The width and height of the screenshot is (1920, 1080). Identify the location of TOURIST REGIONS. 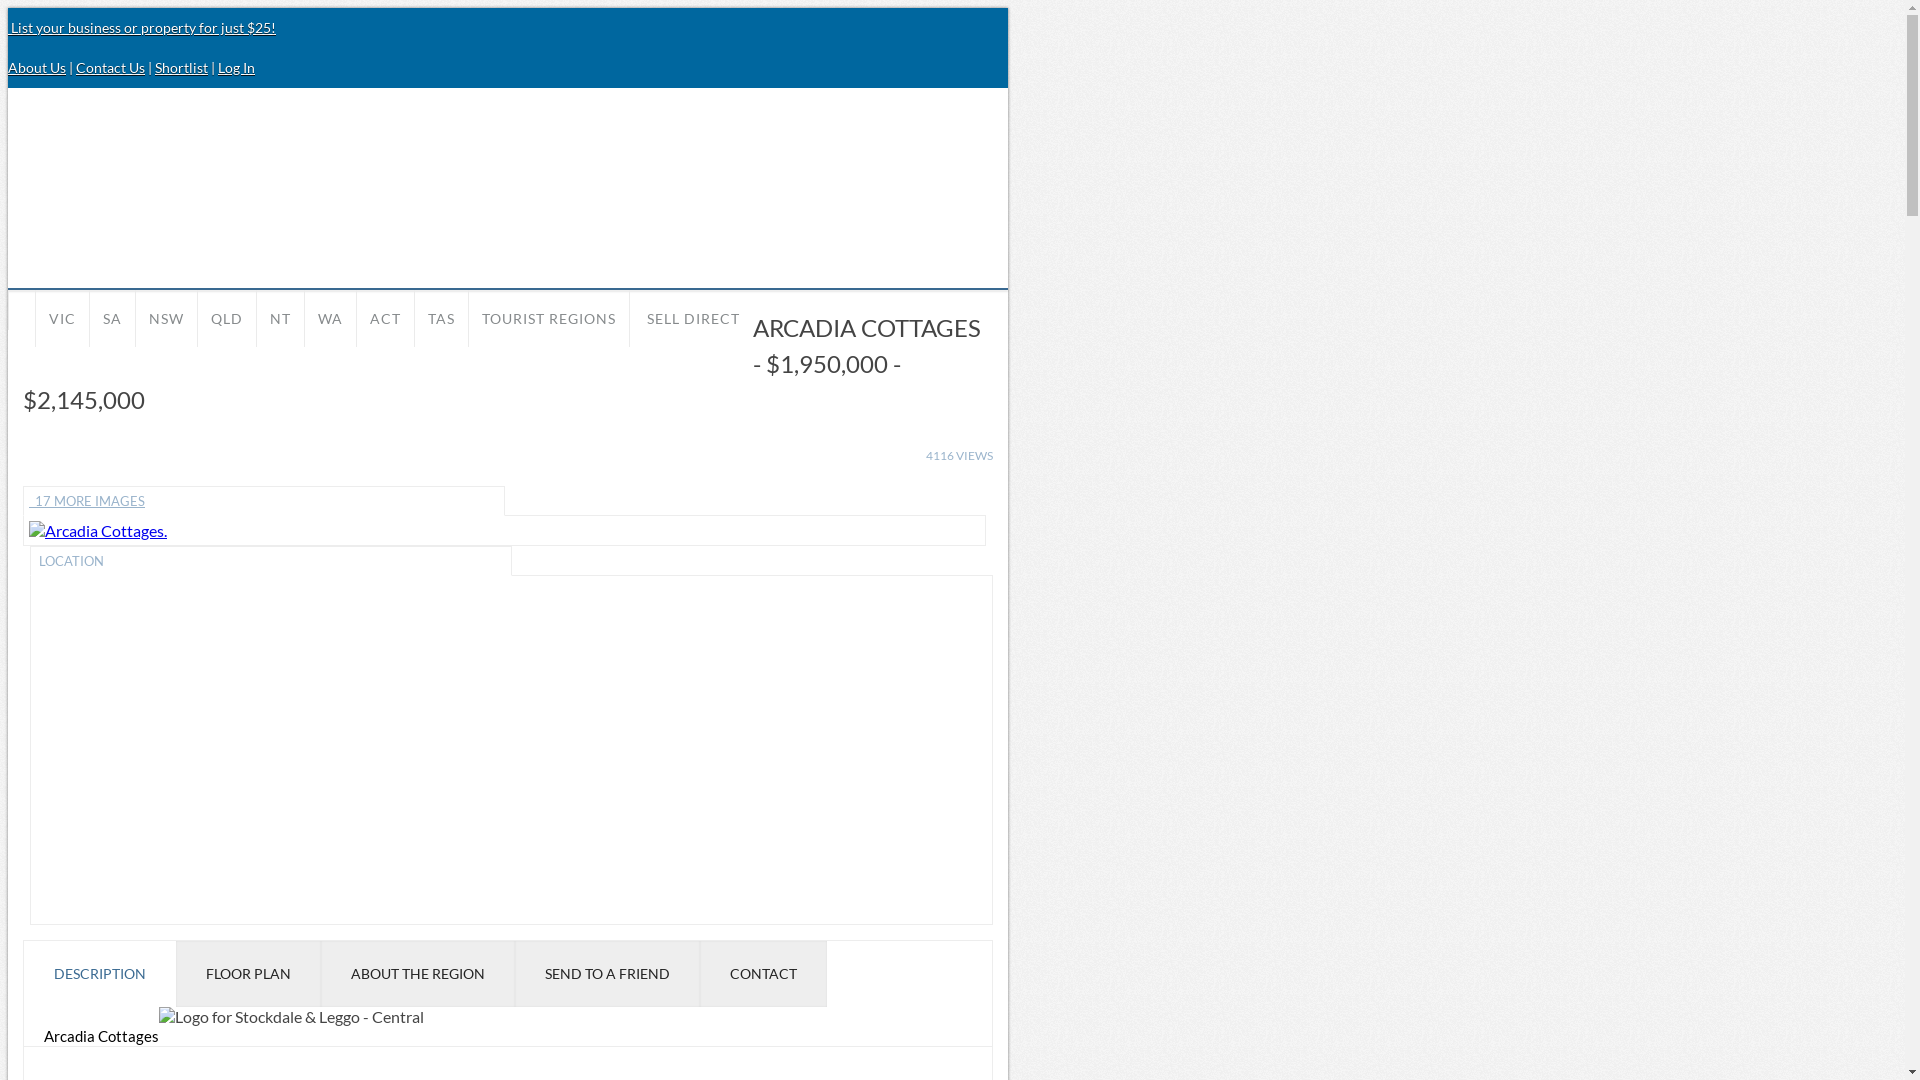
(549, 318).